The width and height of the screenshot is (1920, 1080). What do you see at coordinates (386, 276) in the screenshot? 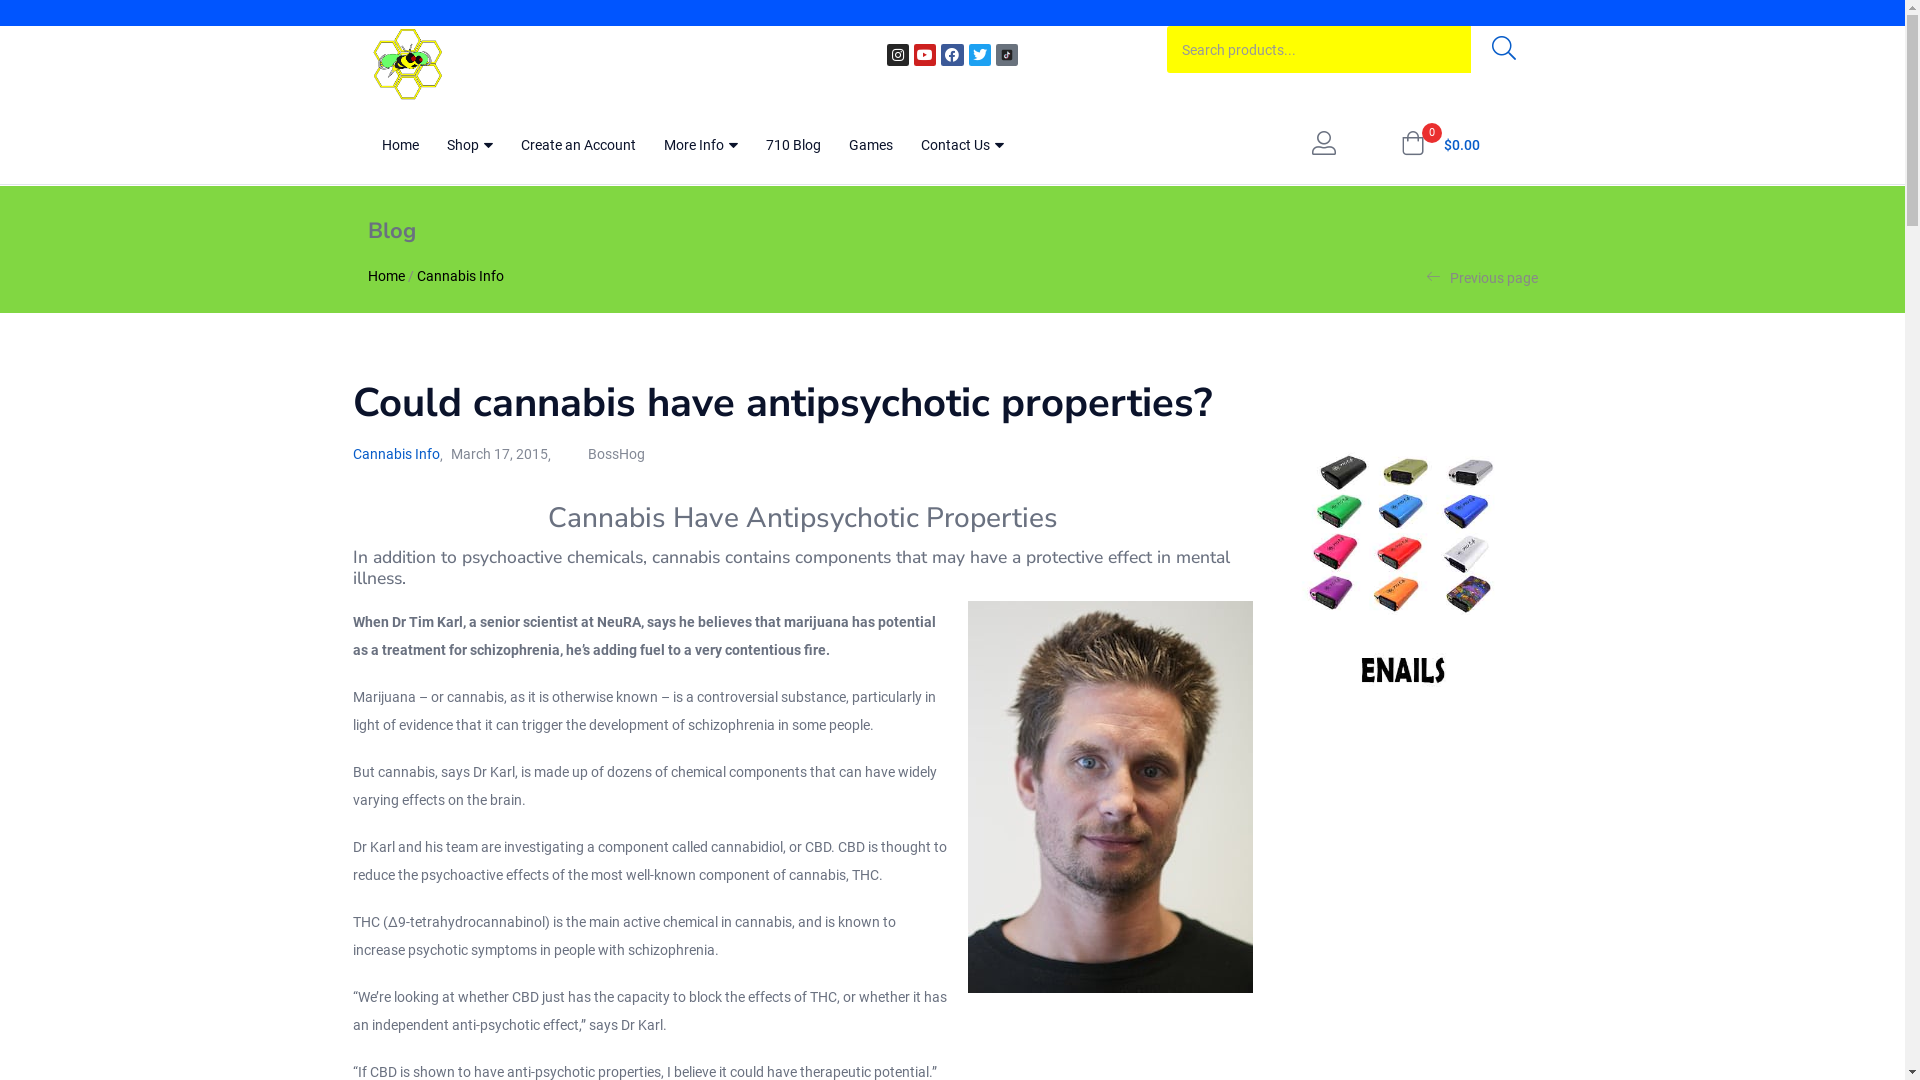
I see `Home` at bounding box center [386, 276].